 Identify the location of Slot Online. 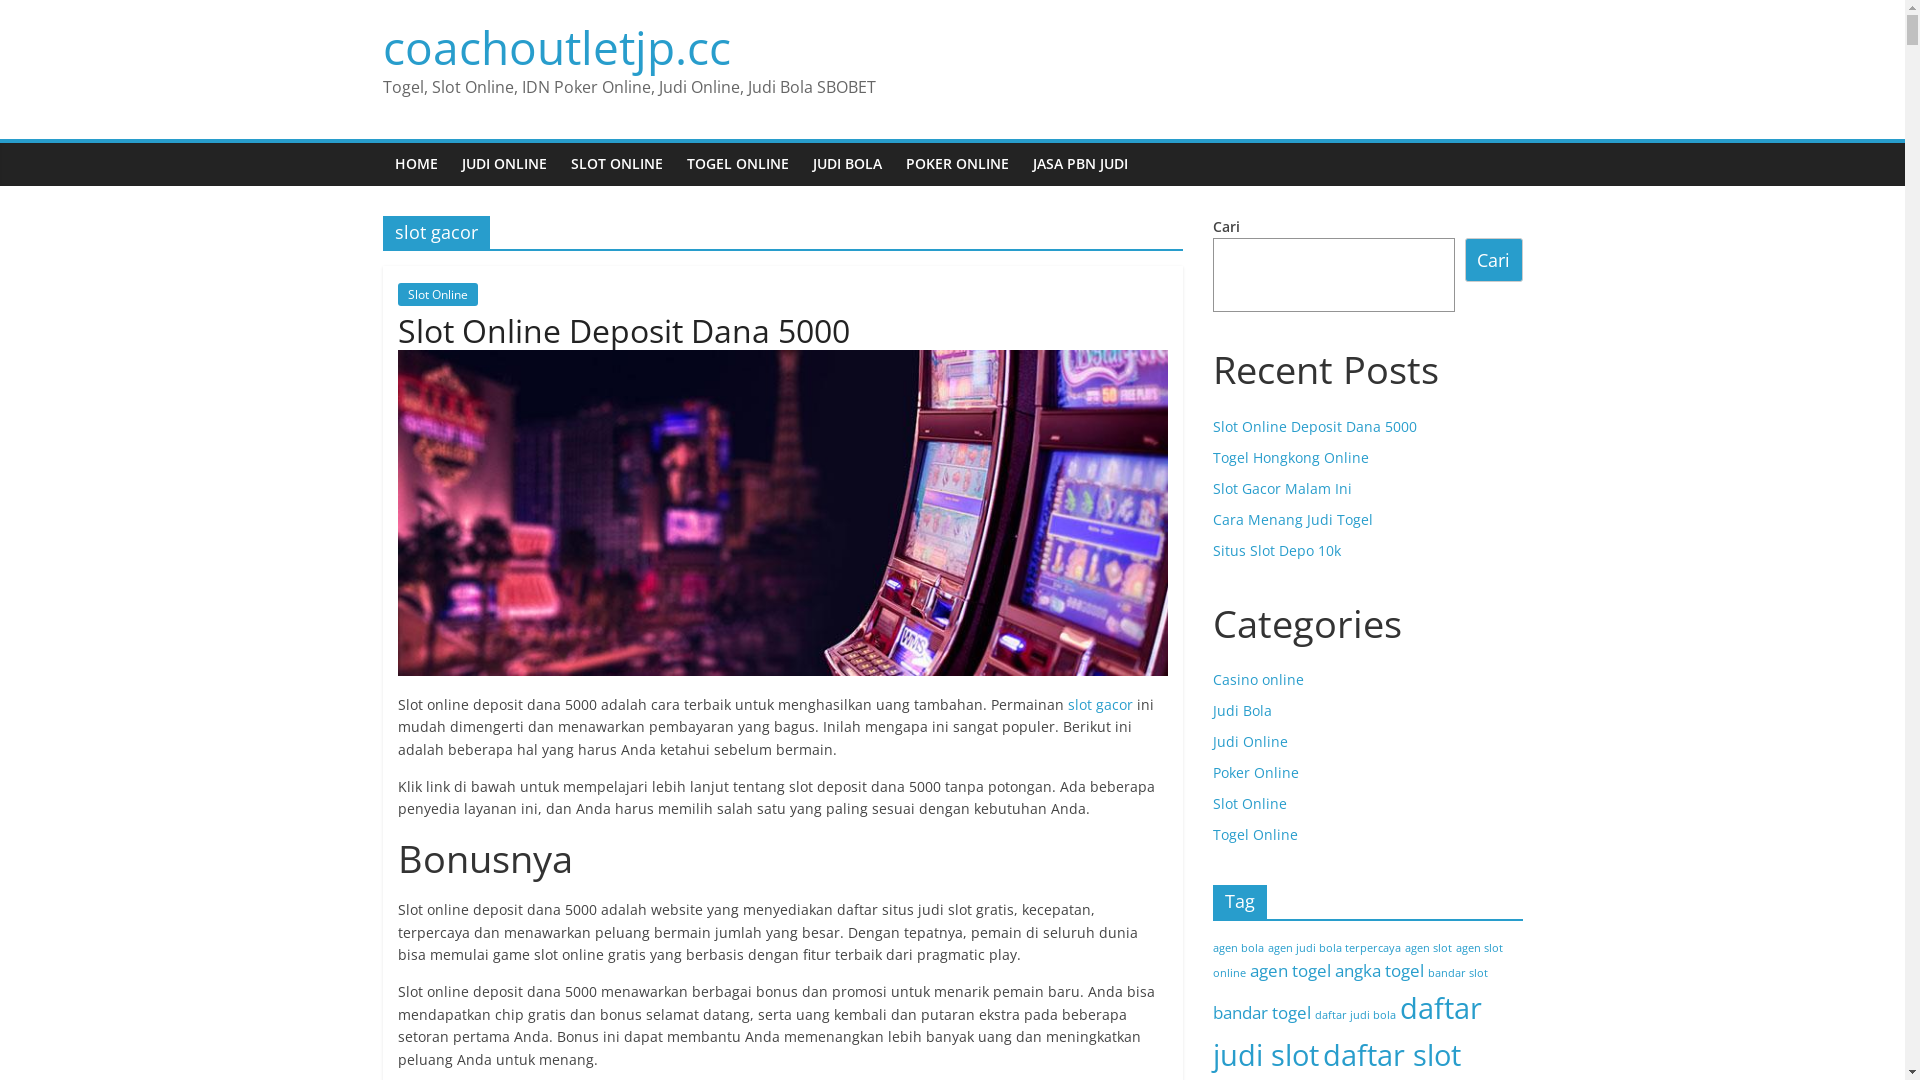
(1249, 804).